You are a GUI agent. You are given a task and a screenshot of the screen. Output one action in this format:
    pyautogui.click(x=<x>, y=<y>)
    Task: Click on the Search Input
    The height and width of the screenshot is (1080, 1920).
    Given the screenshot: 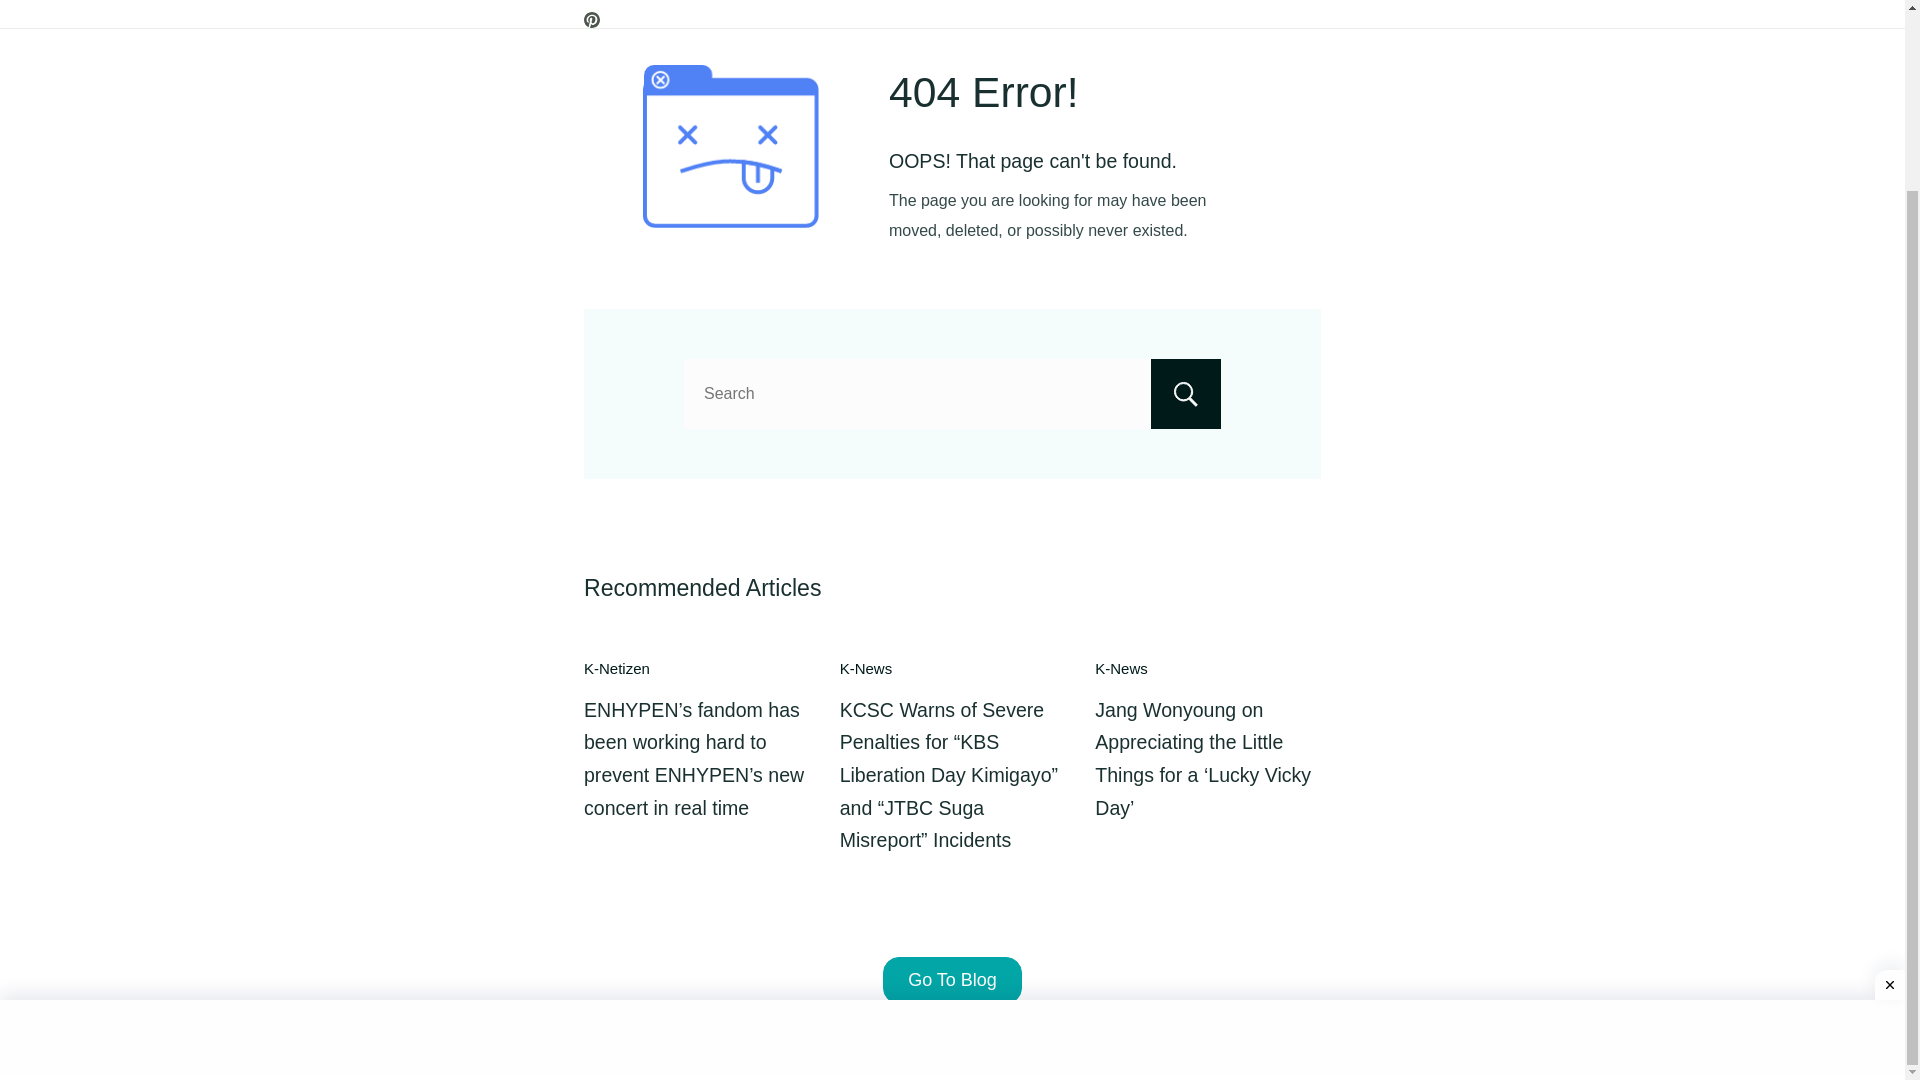 What is the action you would take?
    pyautogui.click(x=952, y=393)
    